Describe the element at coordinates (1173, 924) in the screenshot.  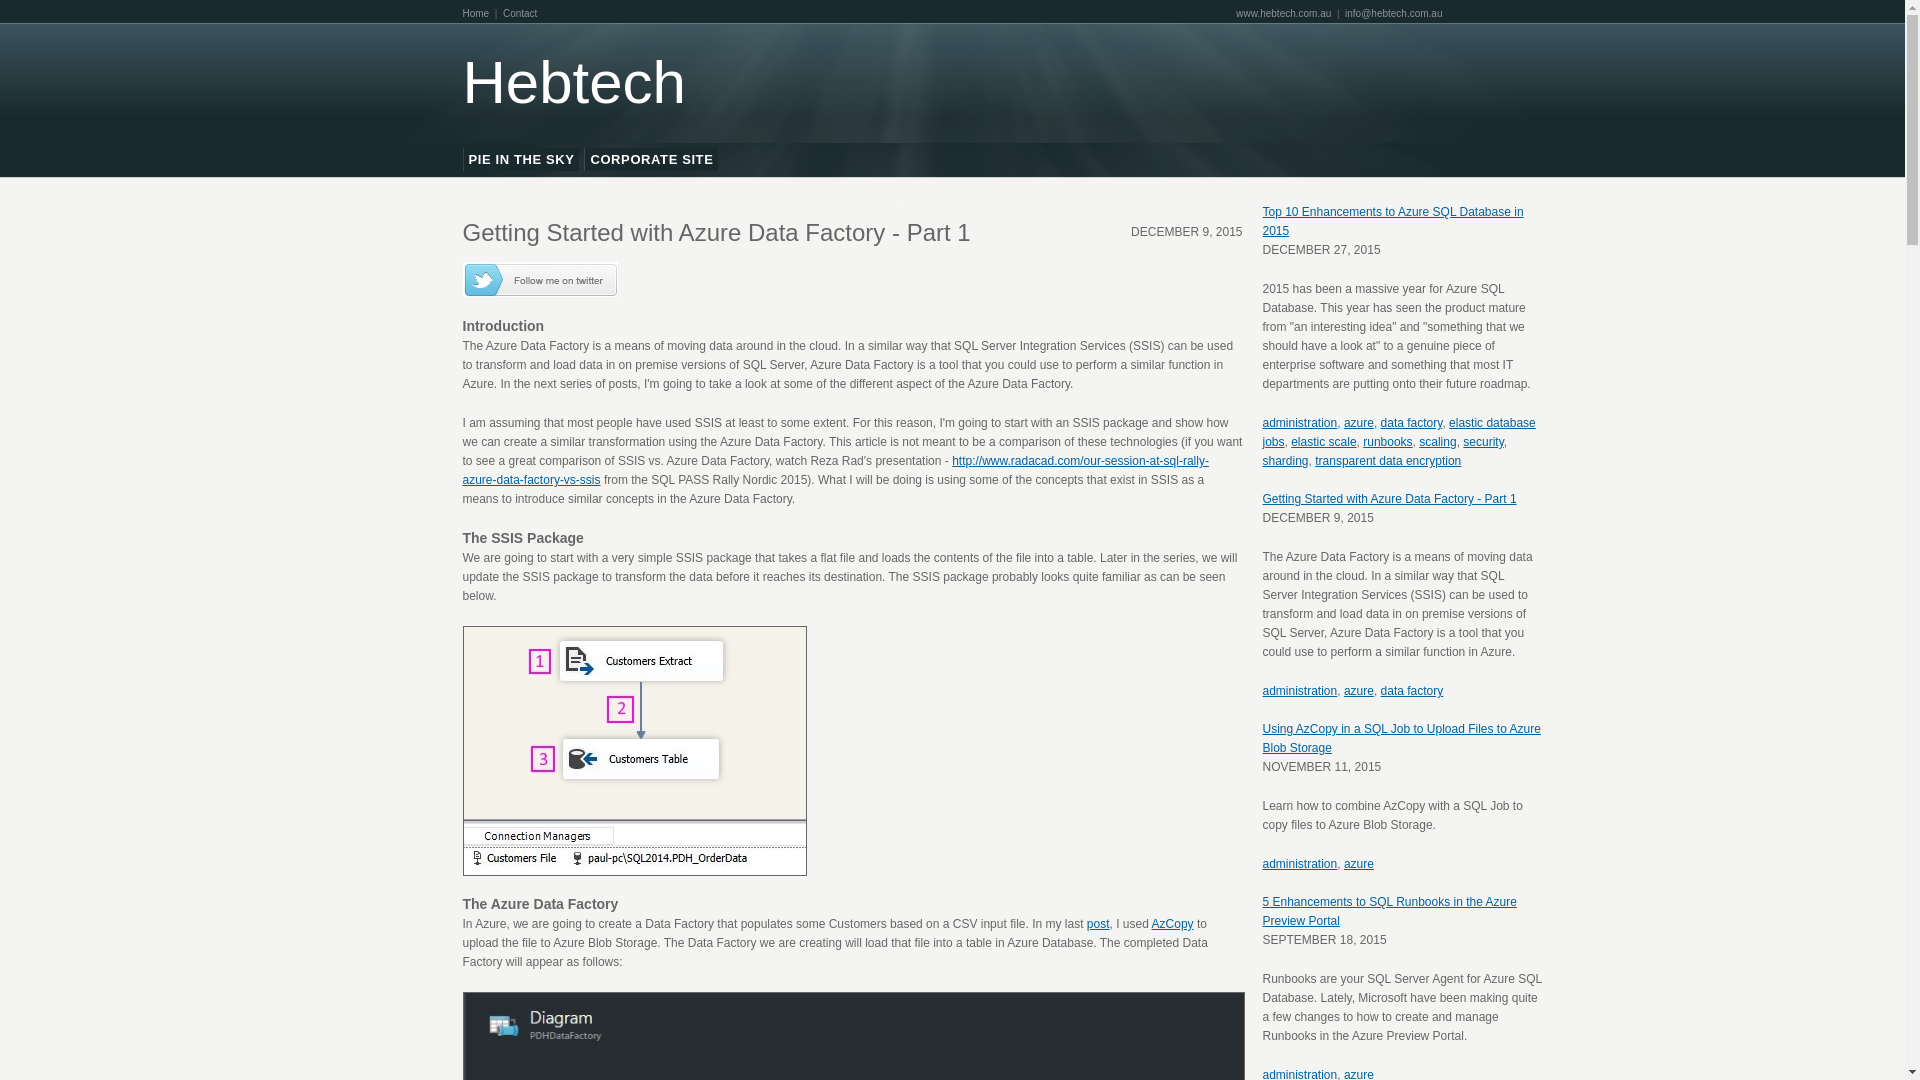
I see `AzCopy` at that location.